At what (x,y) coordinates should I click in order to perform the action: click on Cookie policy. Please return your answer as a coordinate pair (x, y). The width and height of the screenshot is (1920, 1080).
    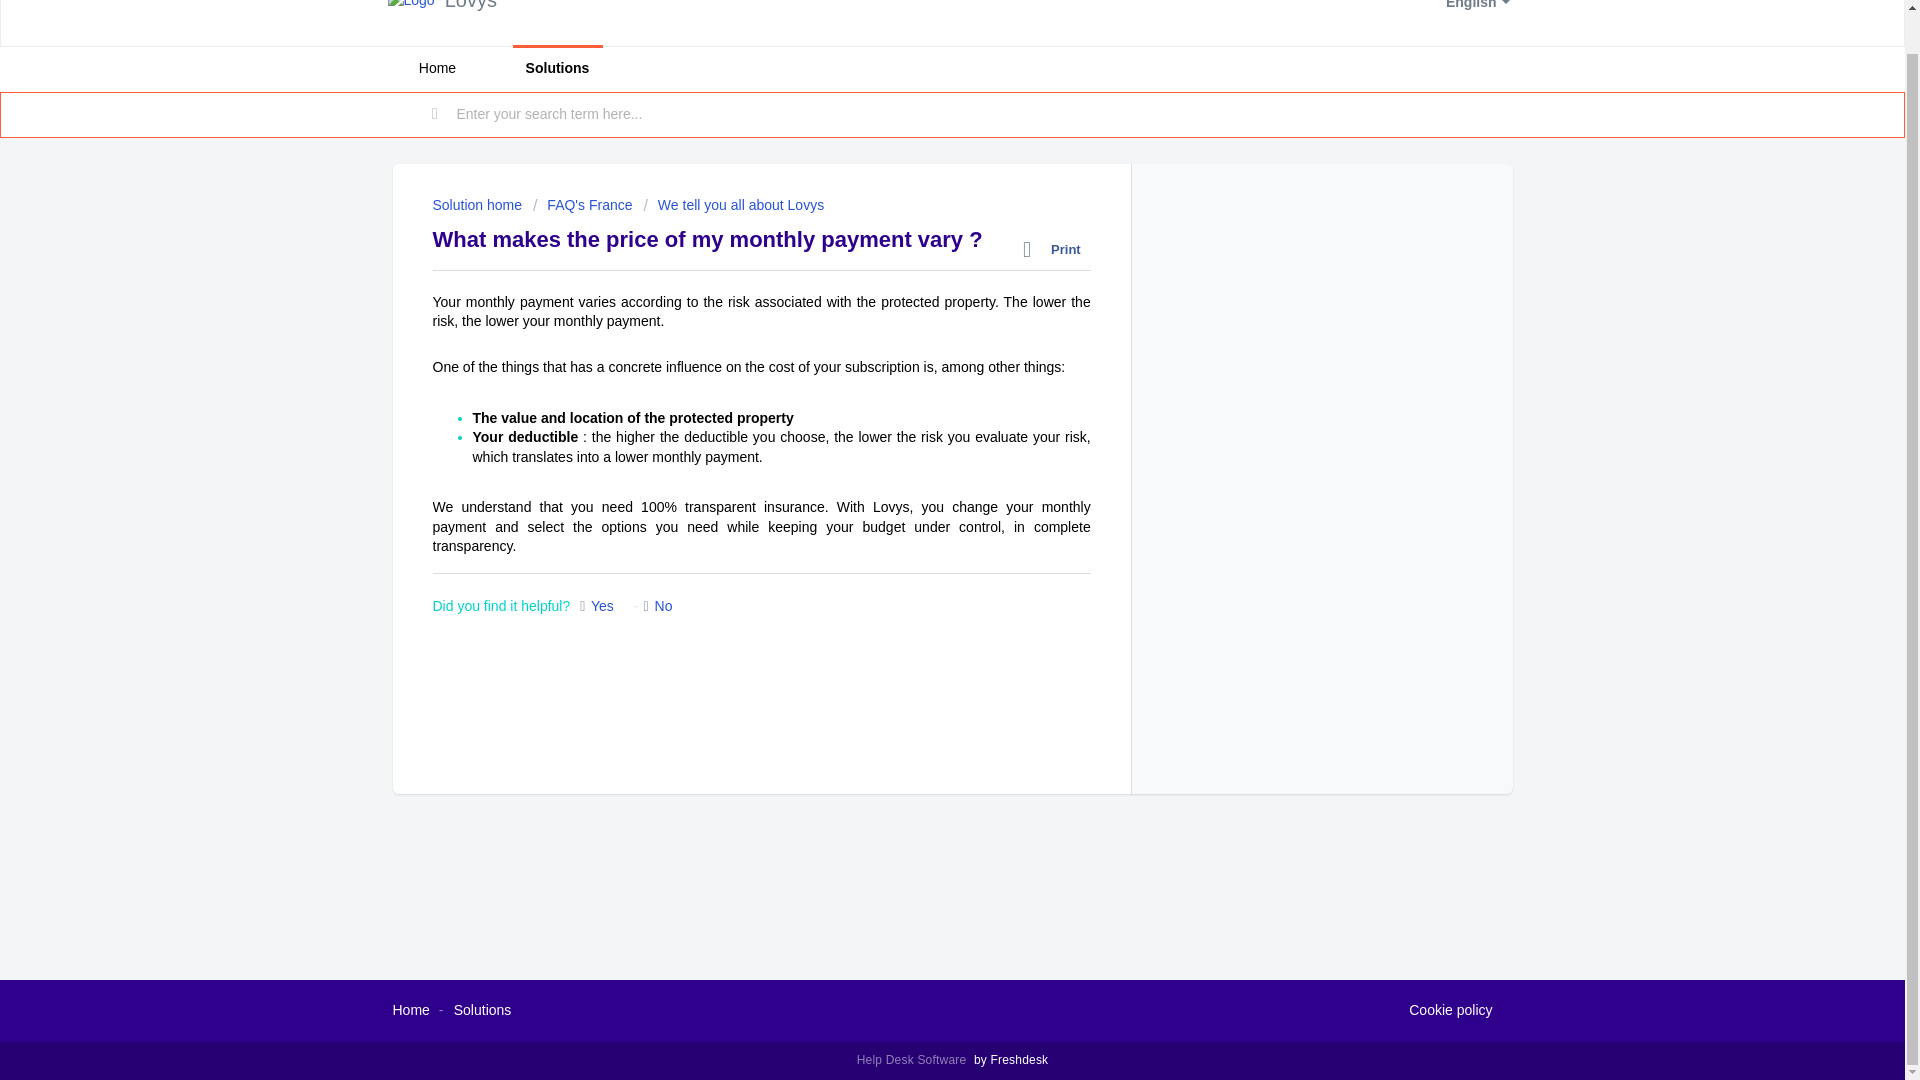
    Looking at the image, I should click on (1450, 1010).